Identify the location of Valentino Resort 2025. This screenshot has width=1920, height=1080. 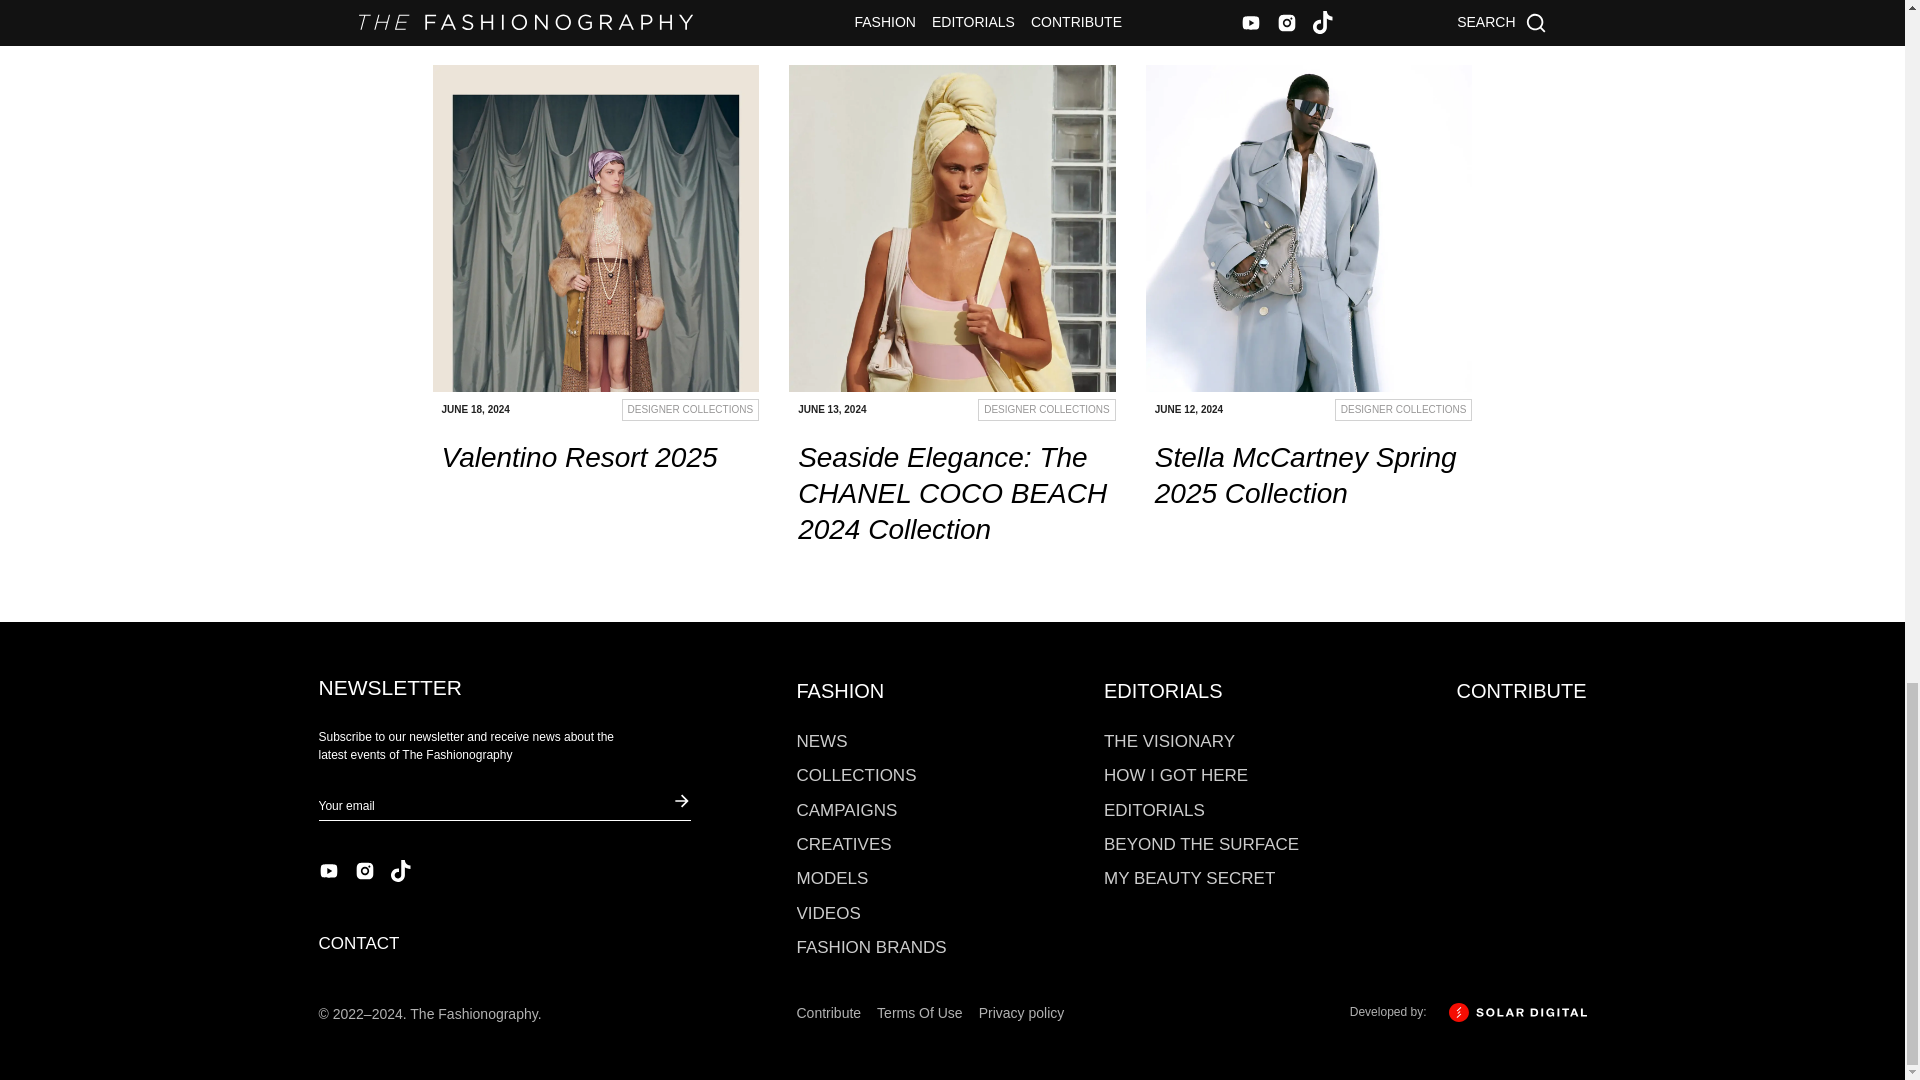
(595, 228).